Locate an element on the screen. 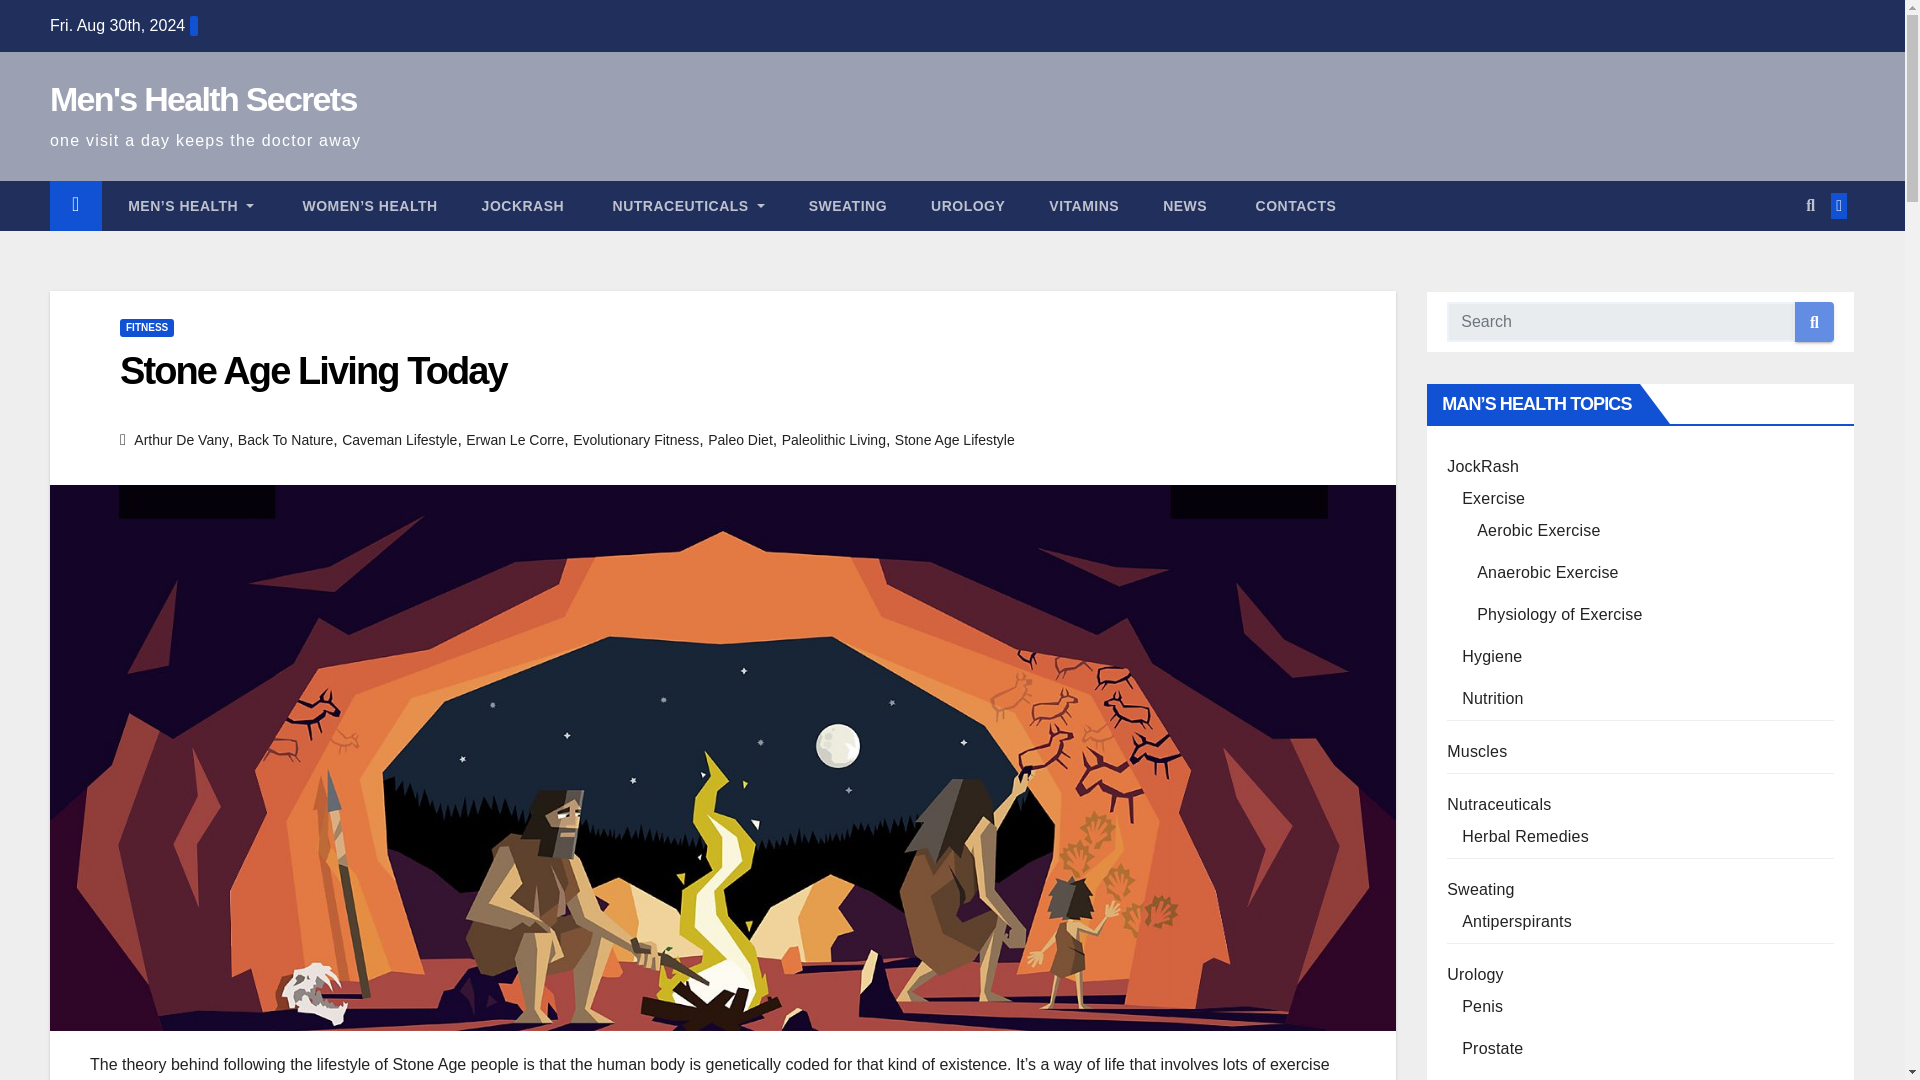 The width and height of the screenshot is (1920, 1080). JockRash is located at coordinates (524, 206).